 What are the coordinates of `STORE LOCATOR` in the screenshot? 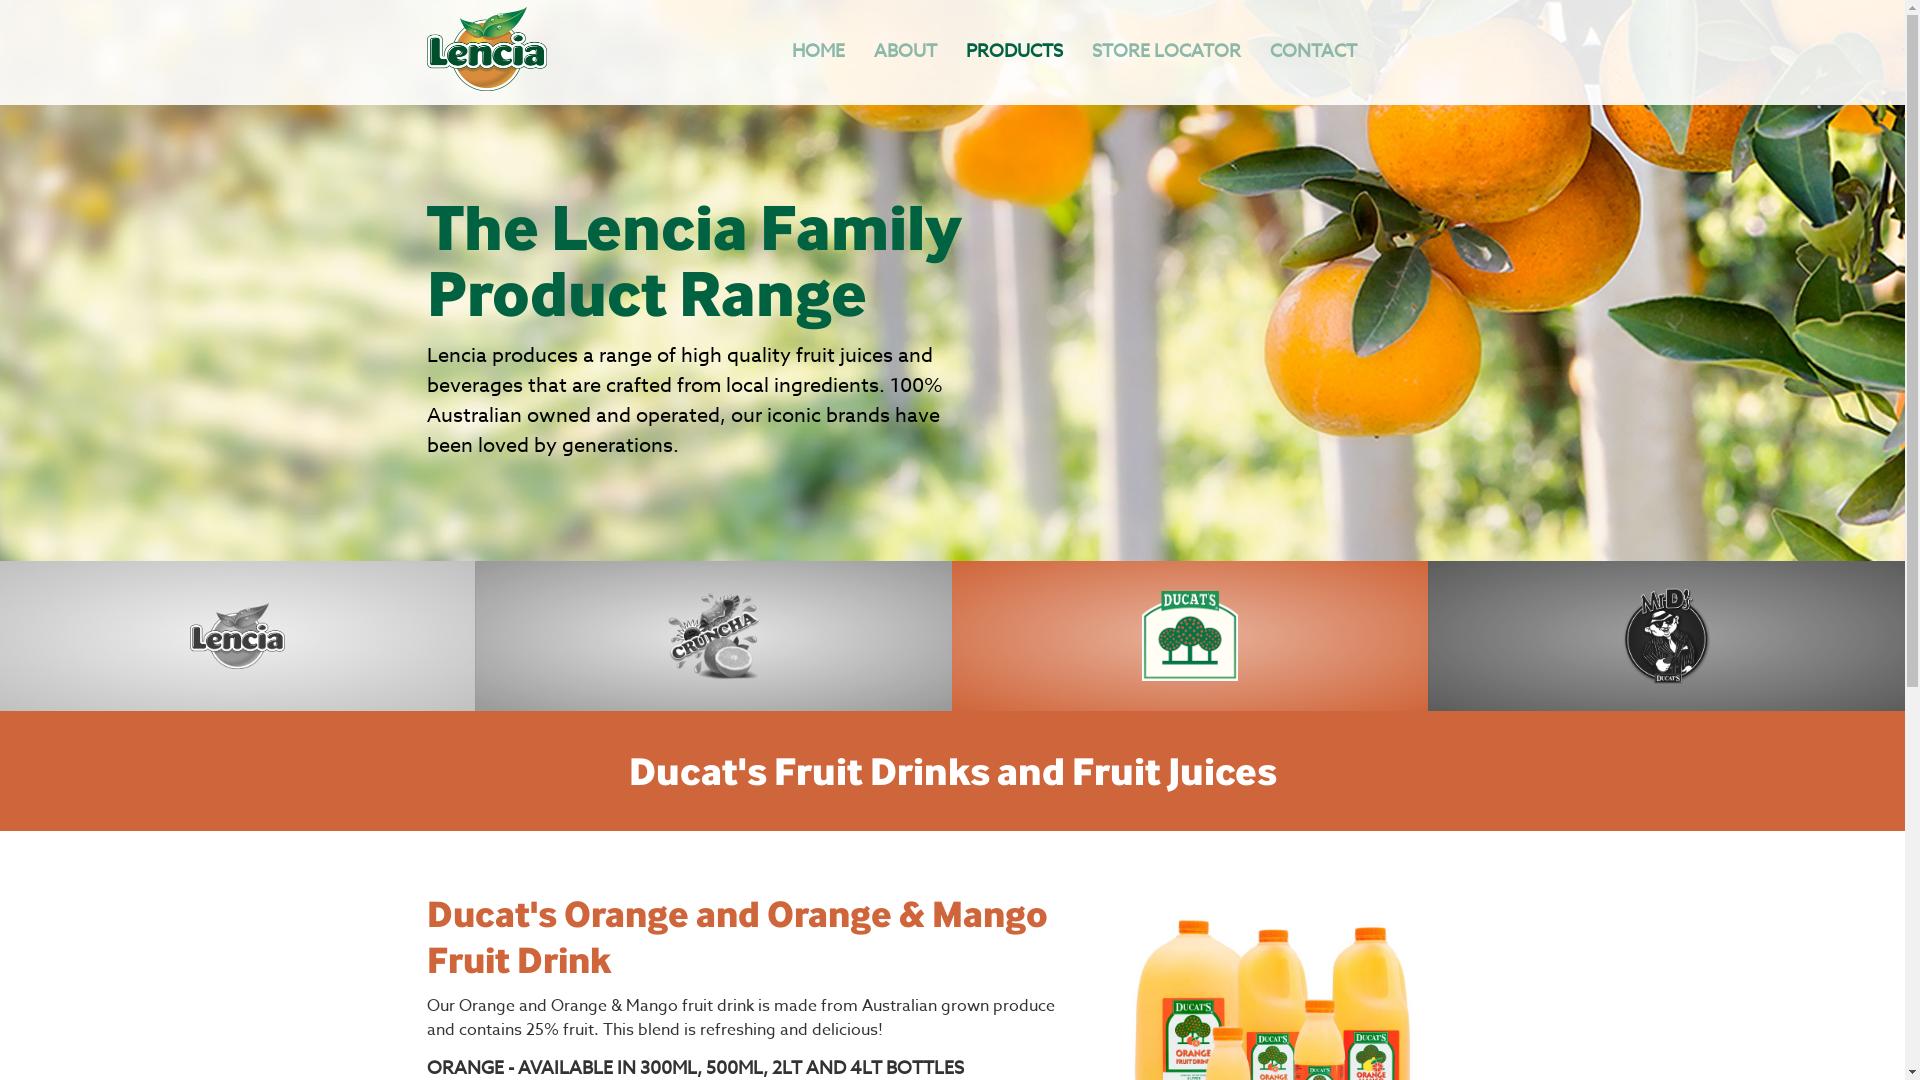 It's located at (1166, 52).